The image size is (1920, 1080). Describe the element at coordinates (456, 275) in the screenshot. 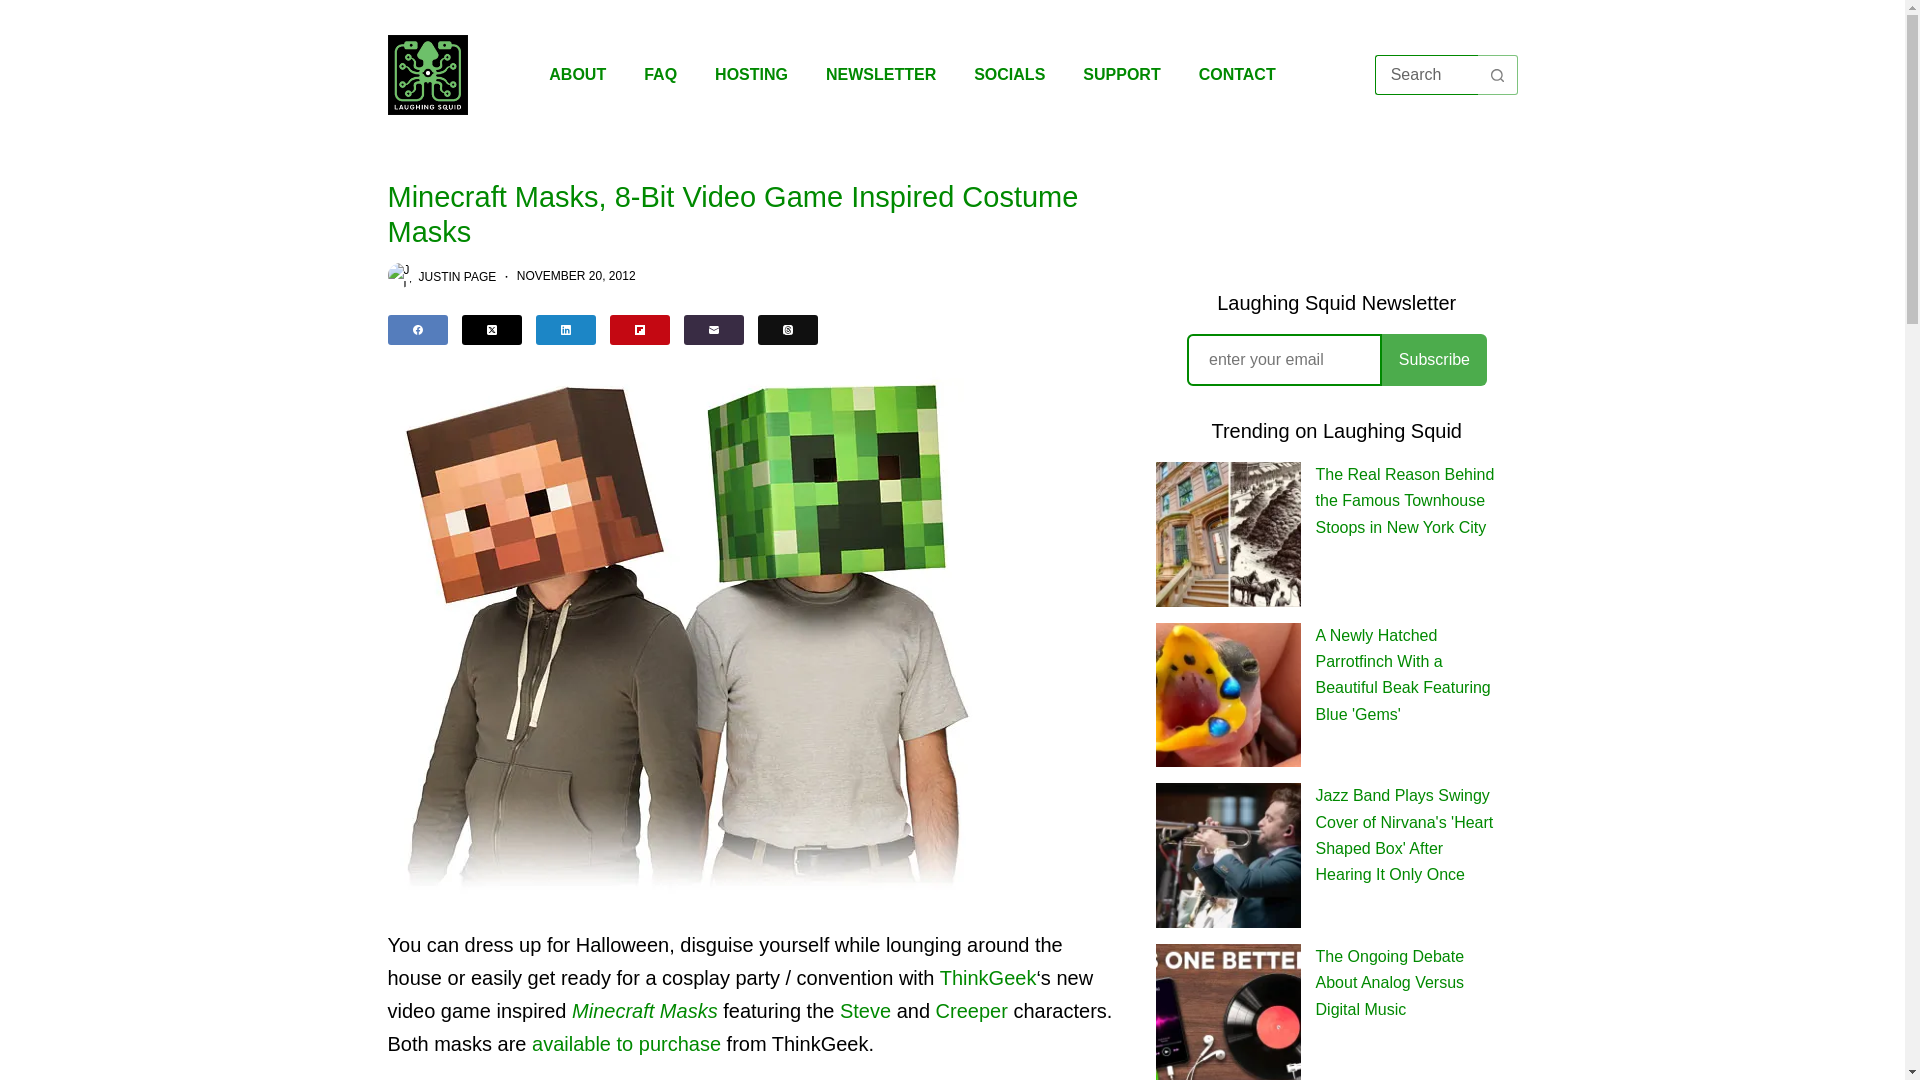

I see `JUSTIN PAGE` at that location.